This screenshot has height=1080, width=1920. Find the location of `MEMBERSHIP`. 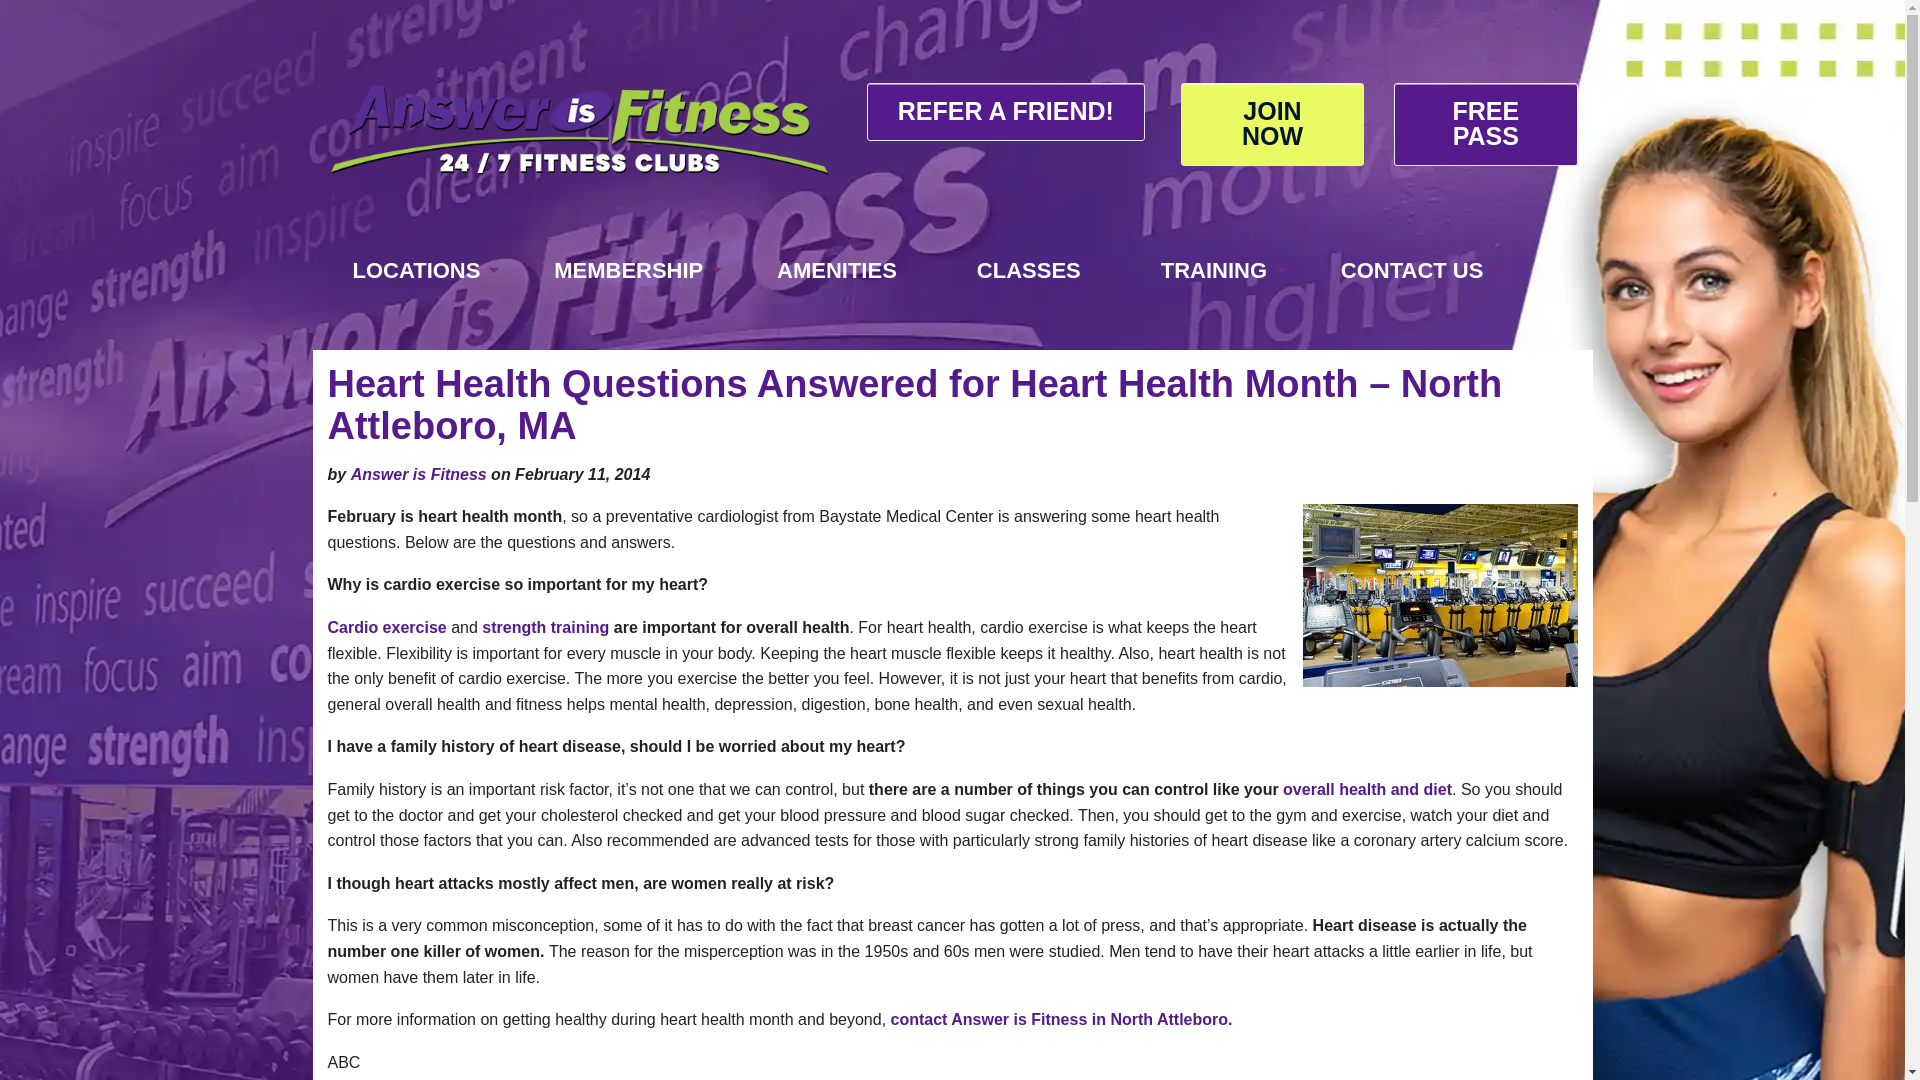

MEMBERSHIP is located at coordinates (626, 270).